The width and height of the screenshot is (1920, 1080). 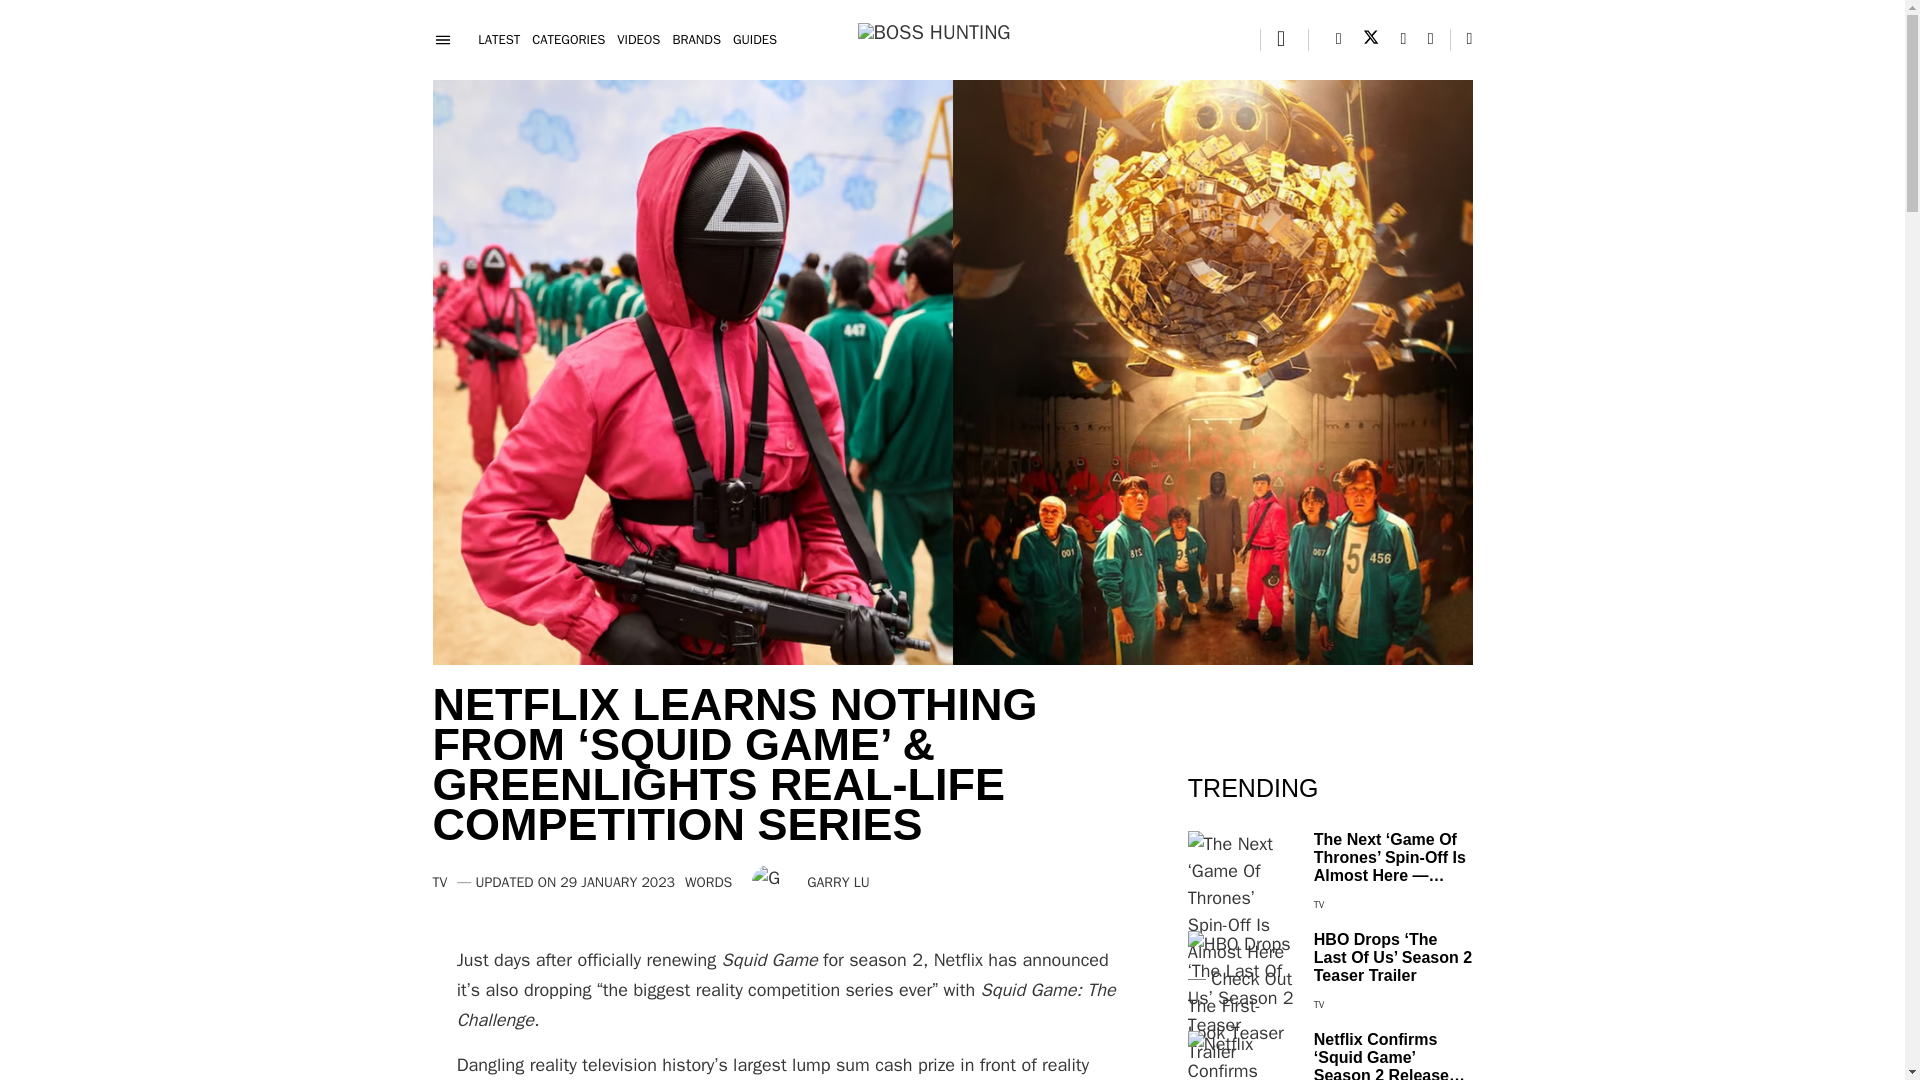 What do you see at coordinates (499, 40) in the screenshot?
I see `LATEST` at bounding box center [499, 40].